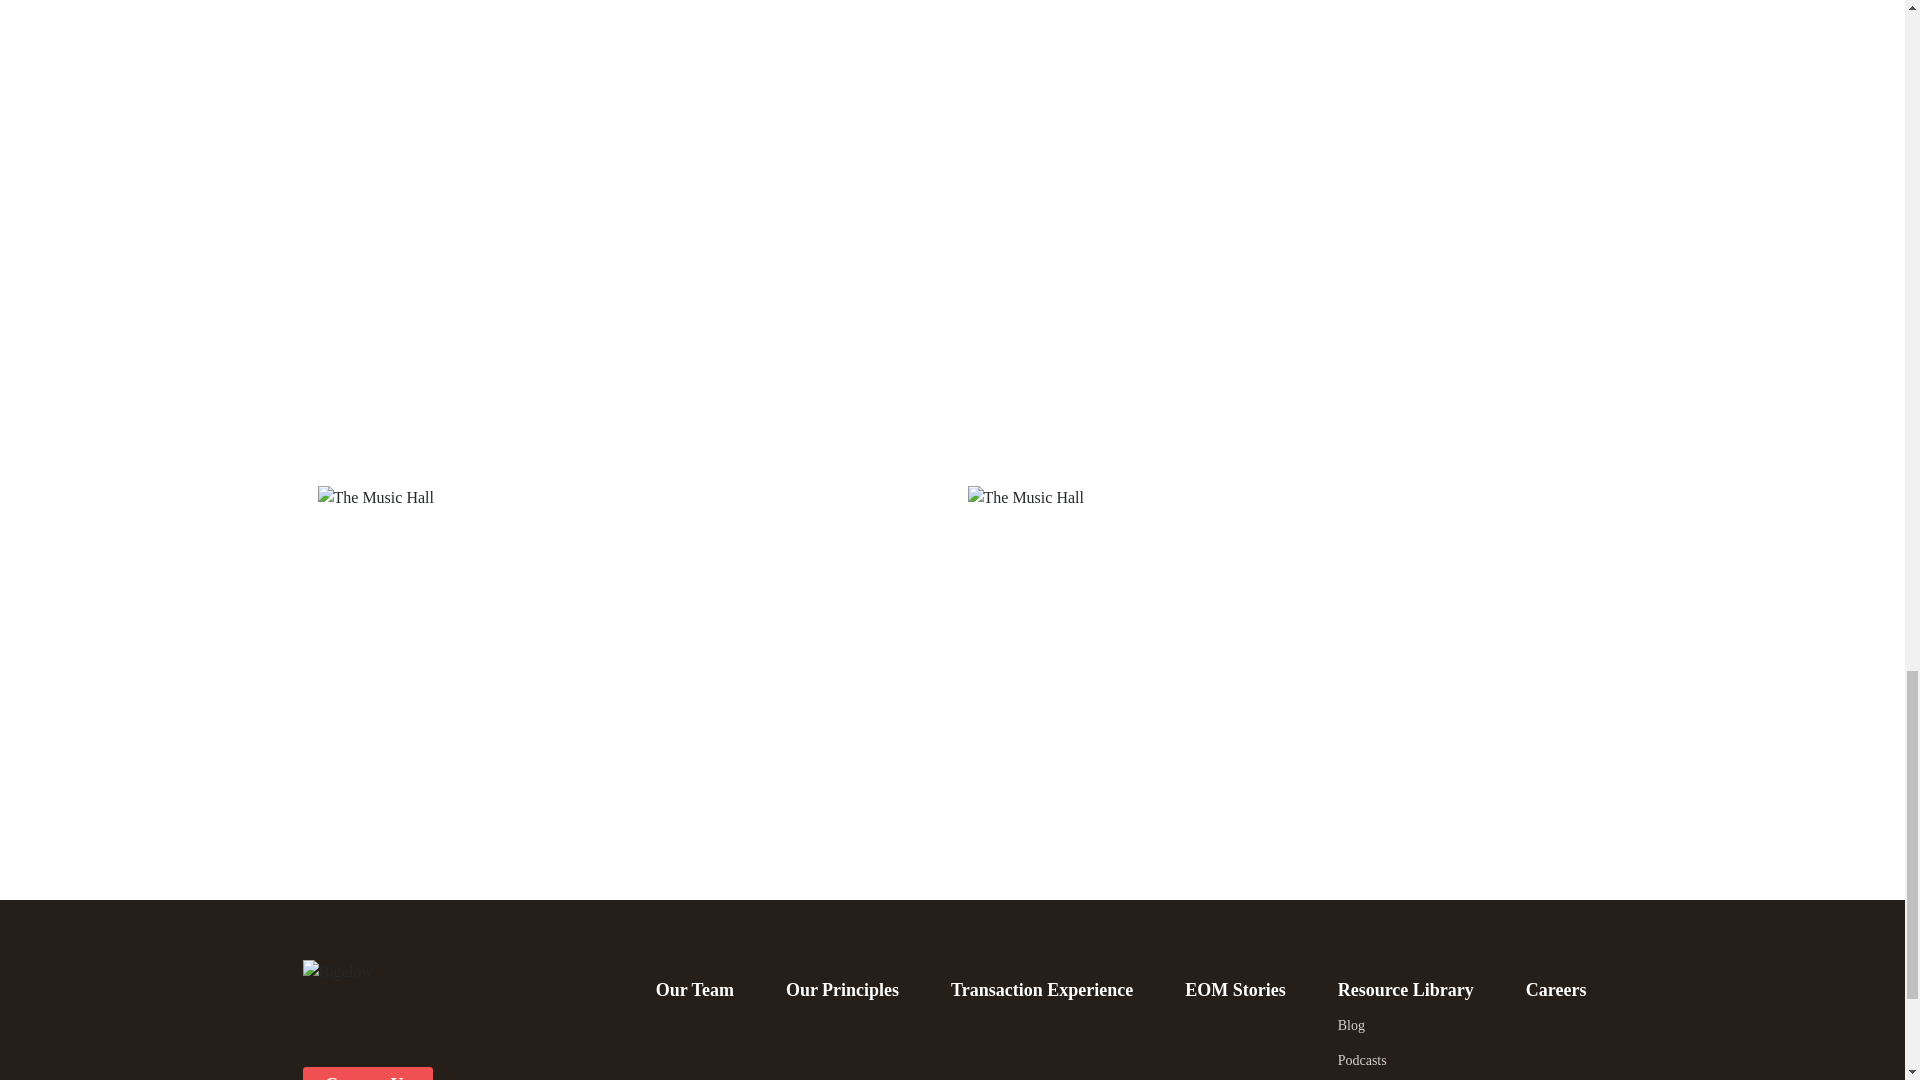 This screenshot has width=1920, height=1080. I want to click on Resource Library, so click(1406, 990).